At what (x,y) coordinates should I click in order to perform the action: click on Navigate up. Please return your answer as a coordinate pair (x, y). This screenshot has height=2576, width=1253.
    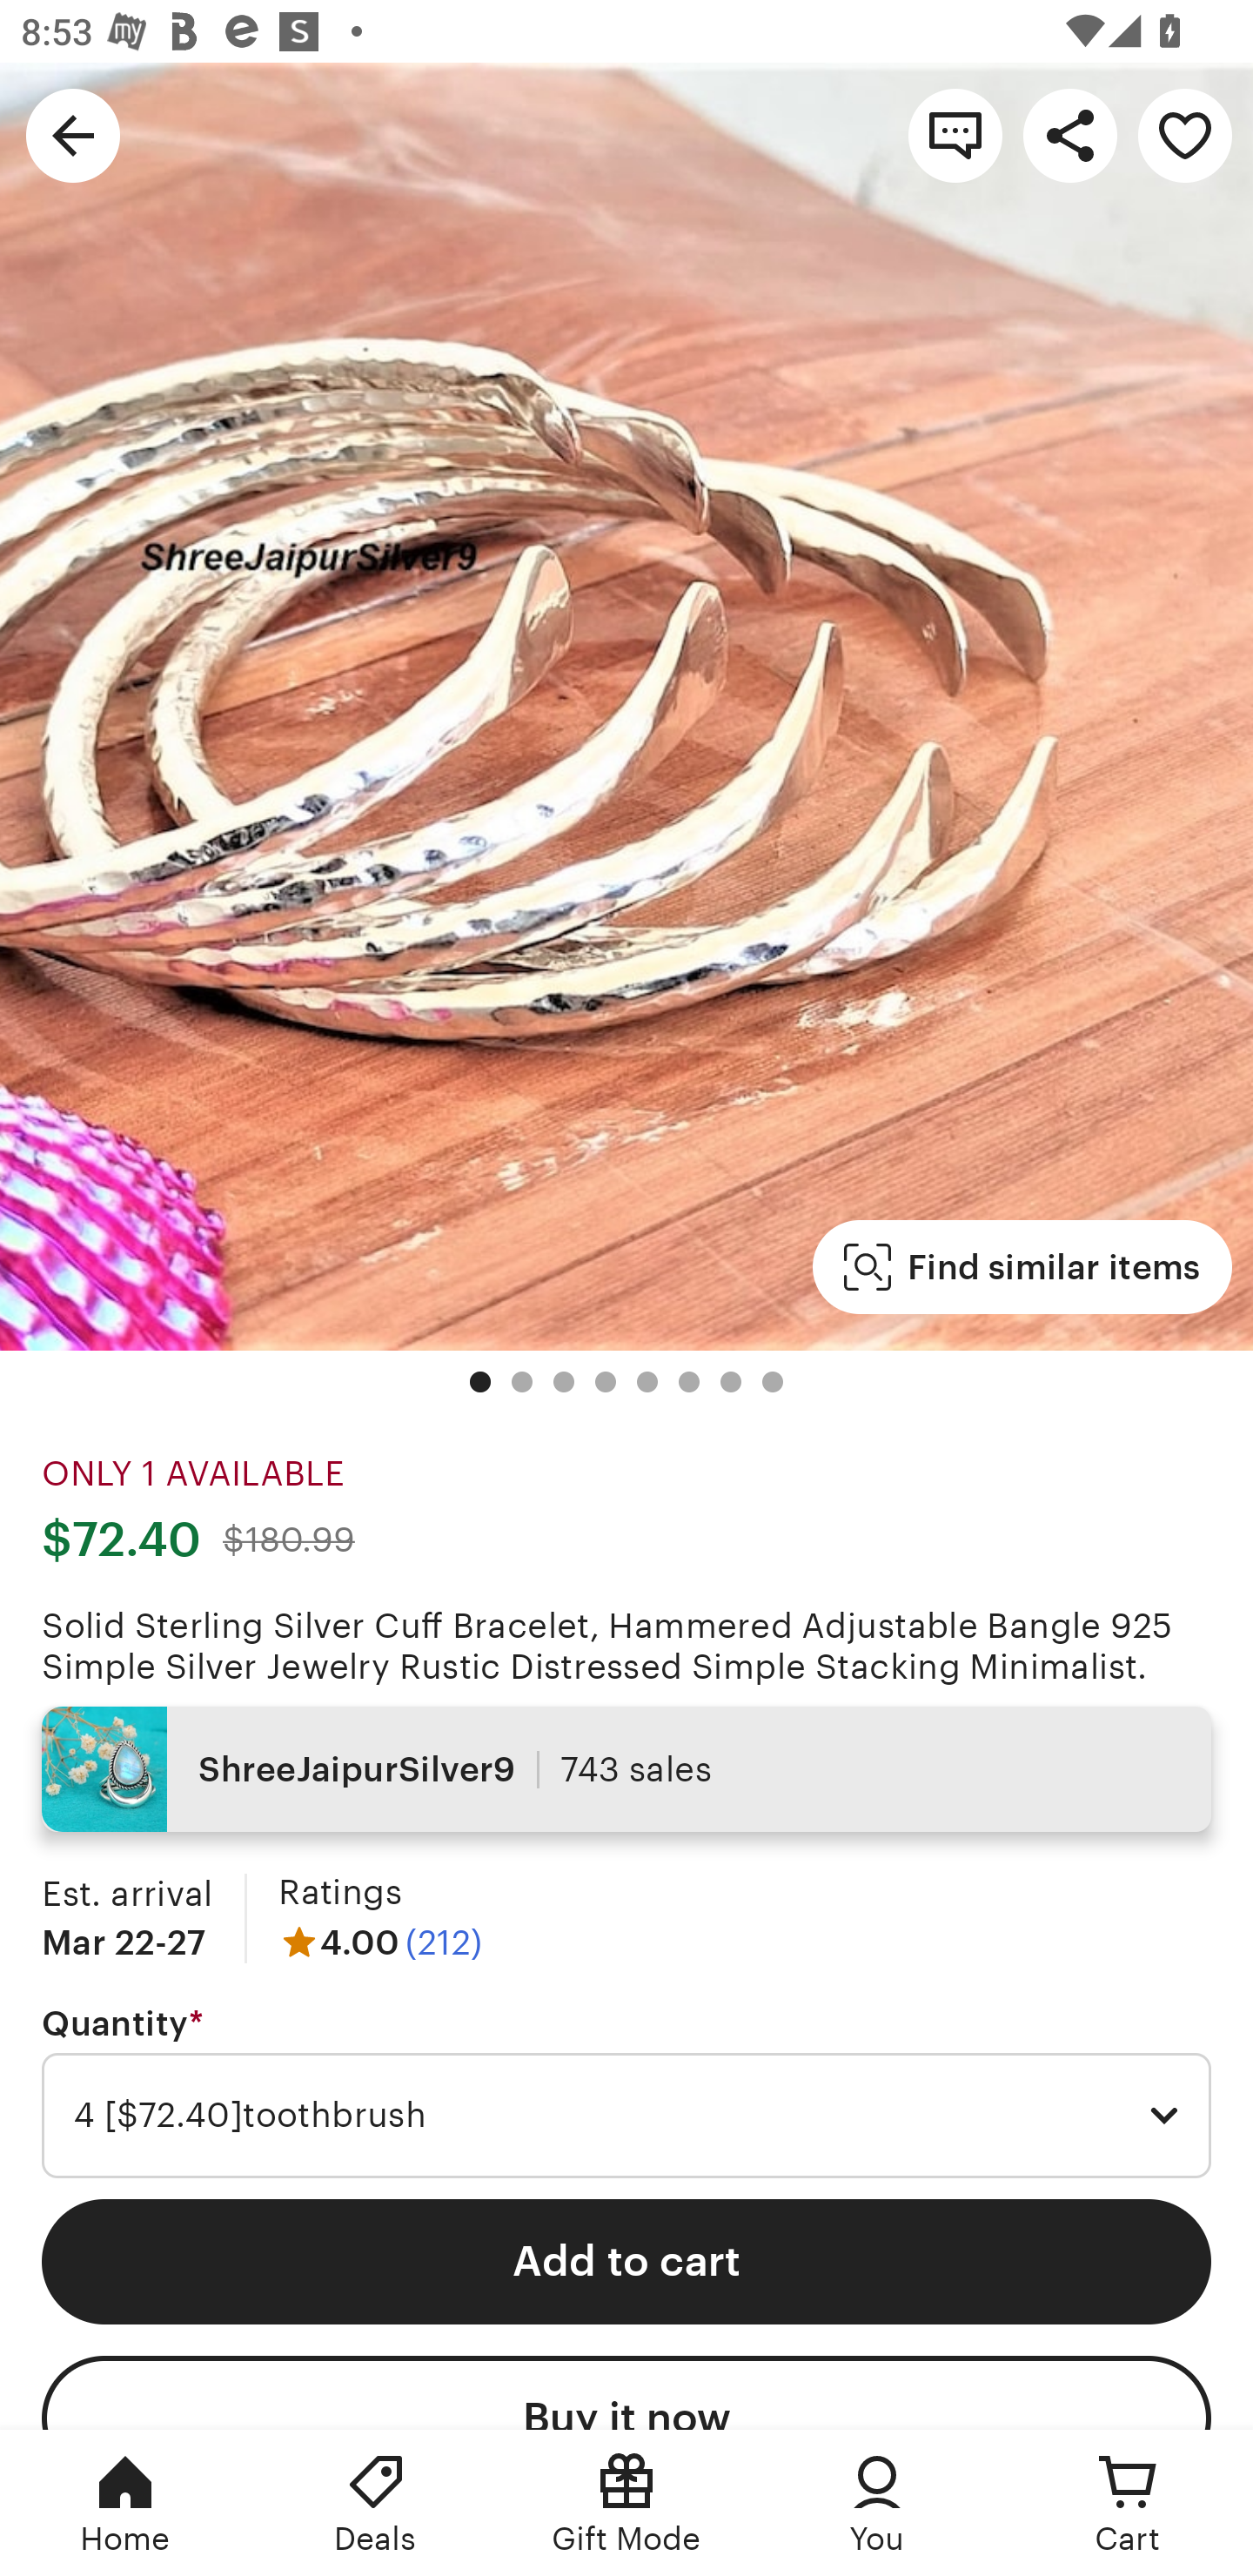
    Looking at the image, I should click on (73, 134).